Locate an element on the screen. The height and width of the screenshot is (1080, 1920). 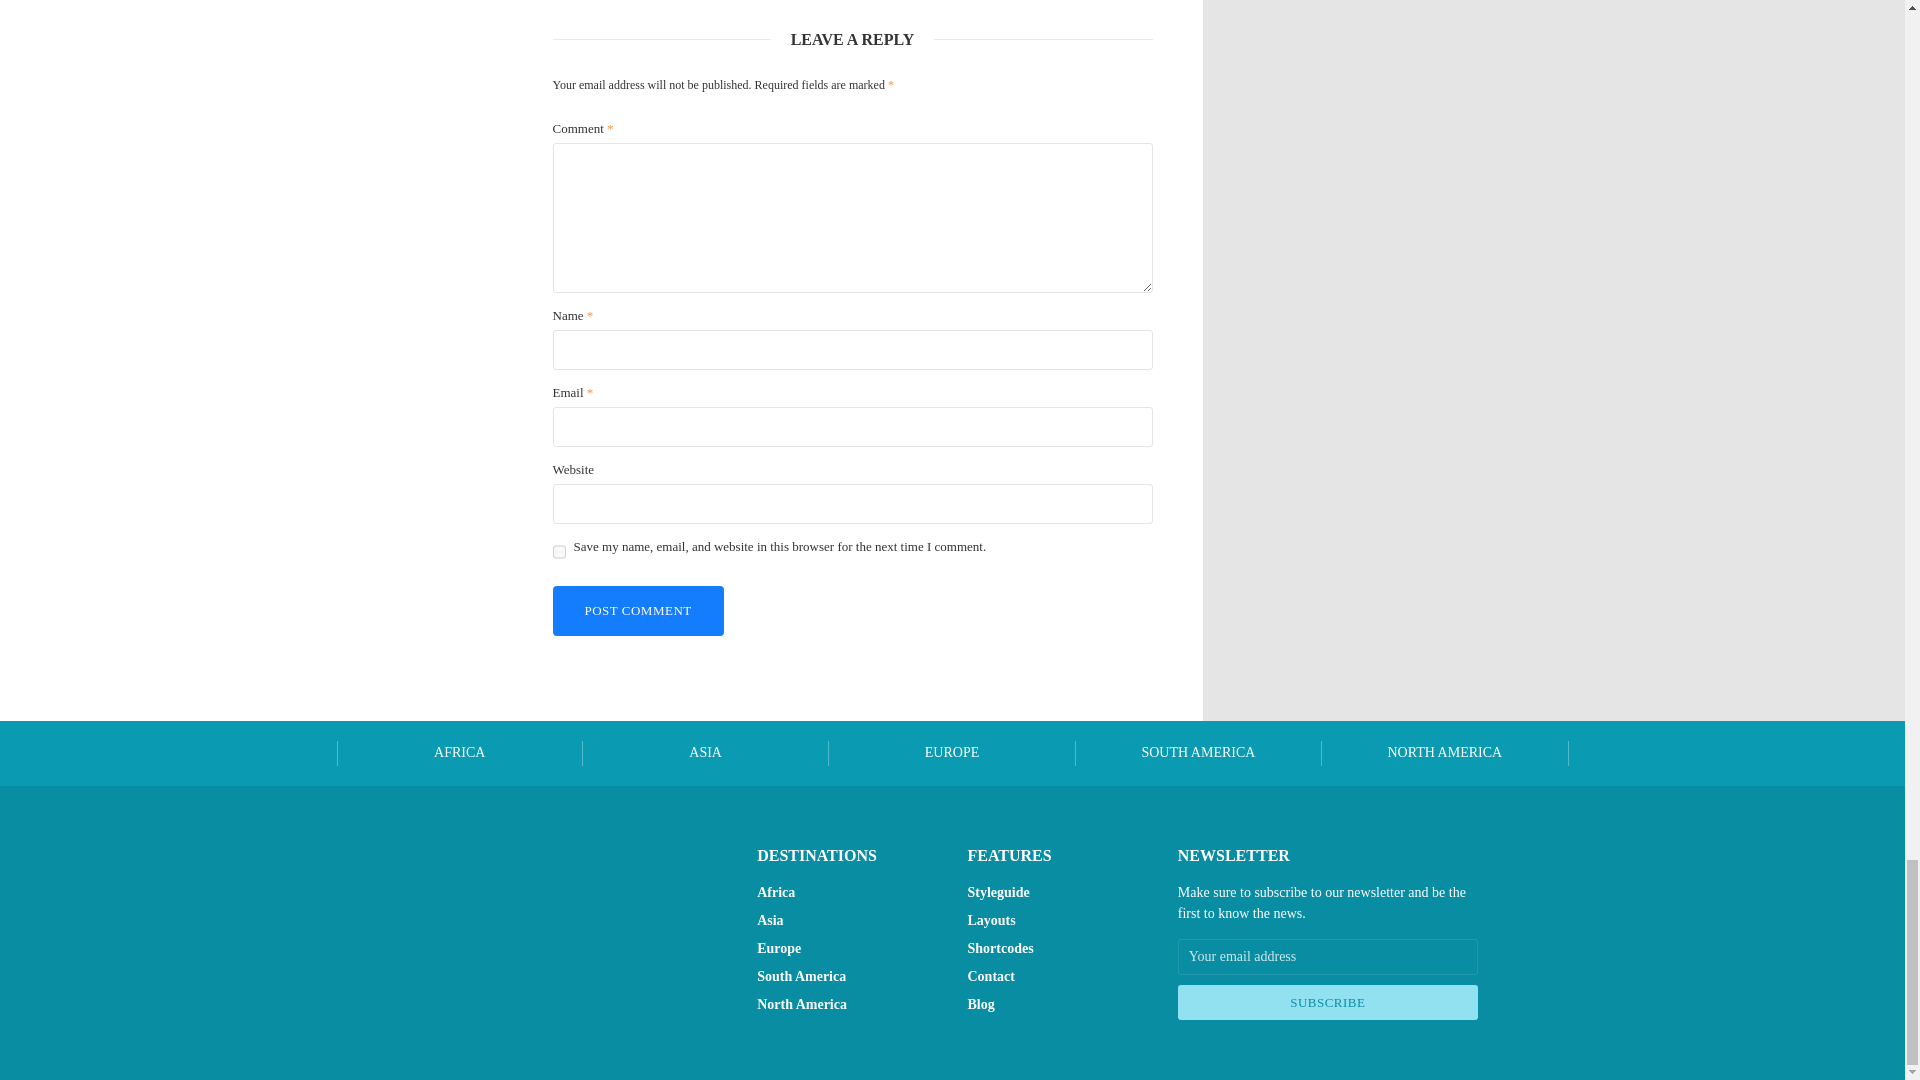
Post Comment is located at coordinates (638, 612).